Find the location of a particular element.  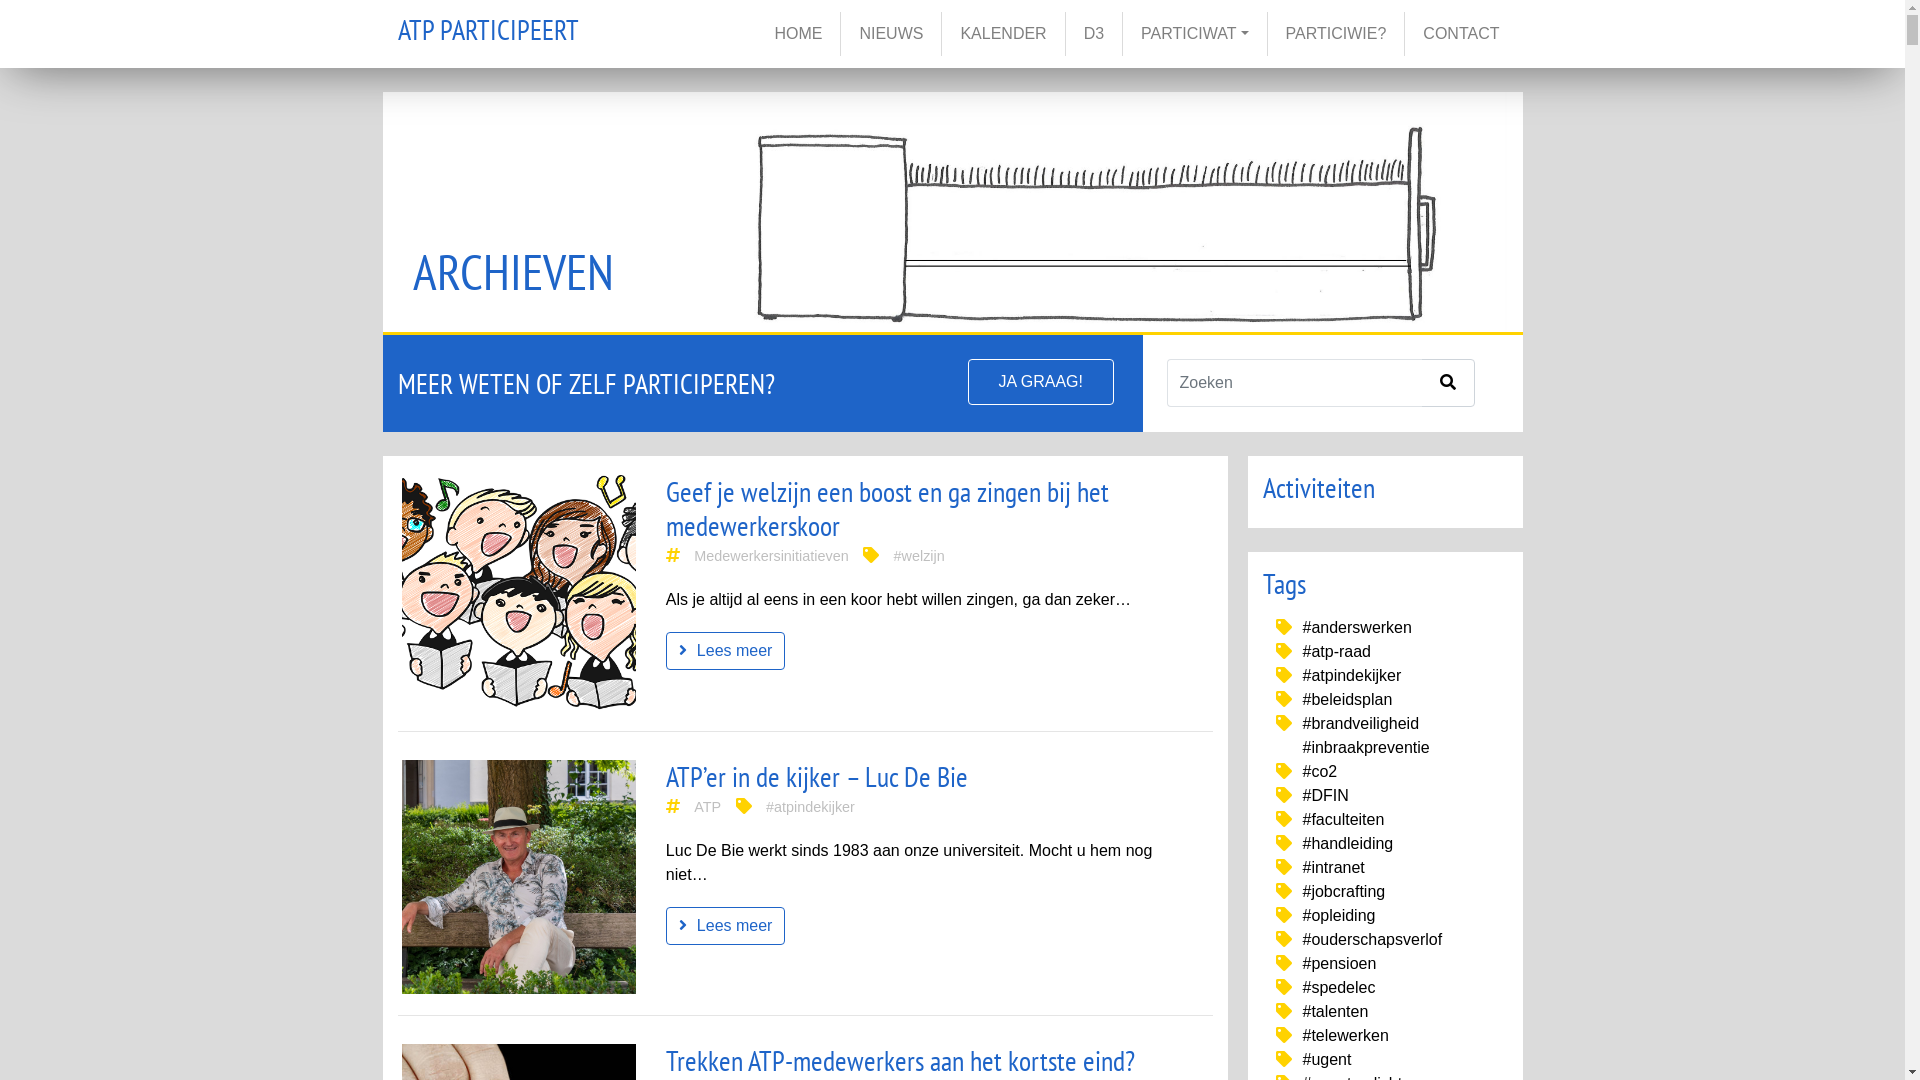

PARTICIWAT is located at coordinates (1194, 34).